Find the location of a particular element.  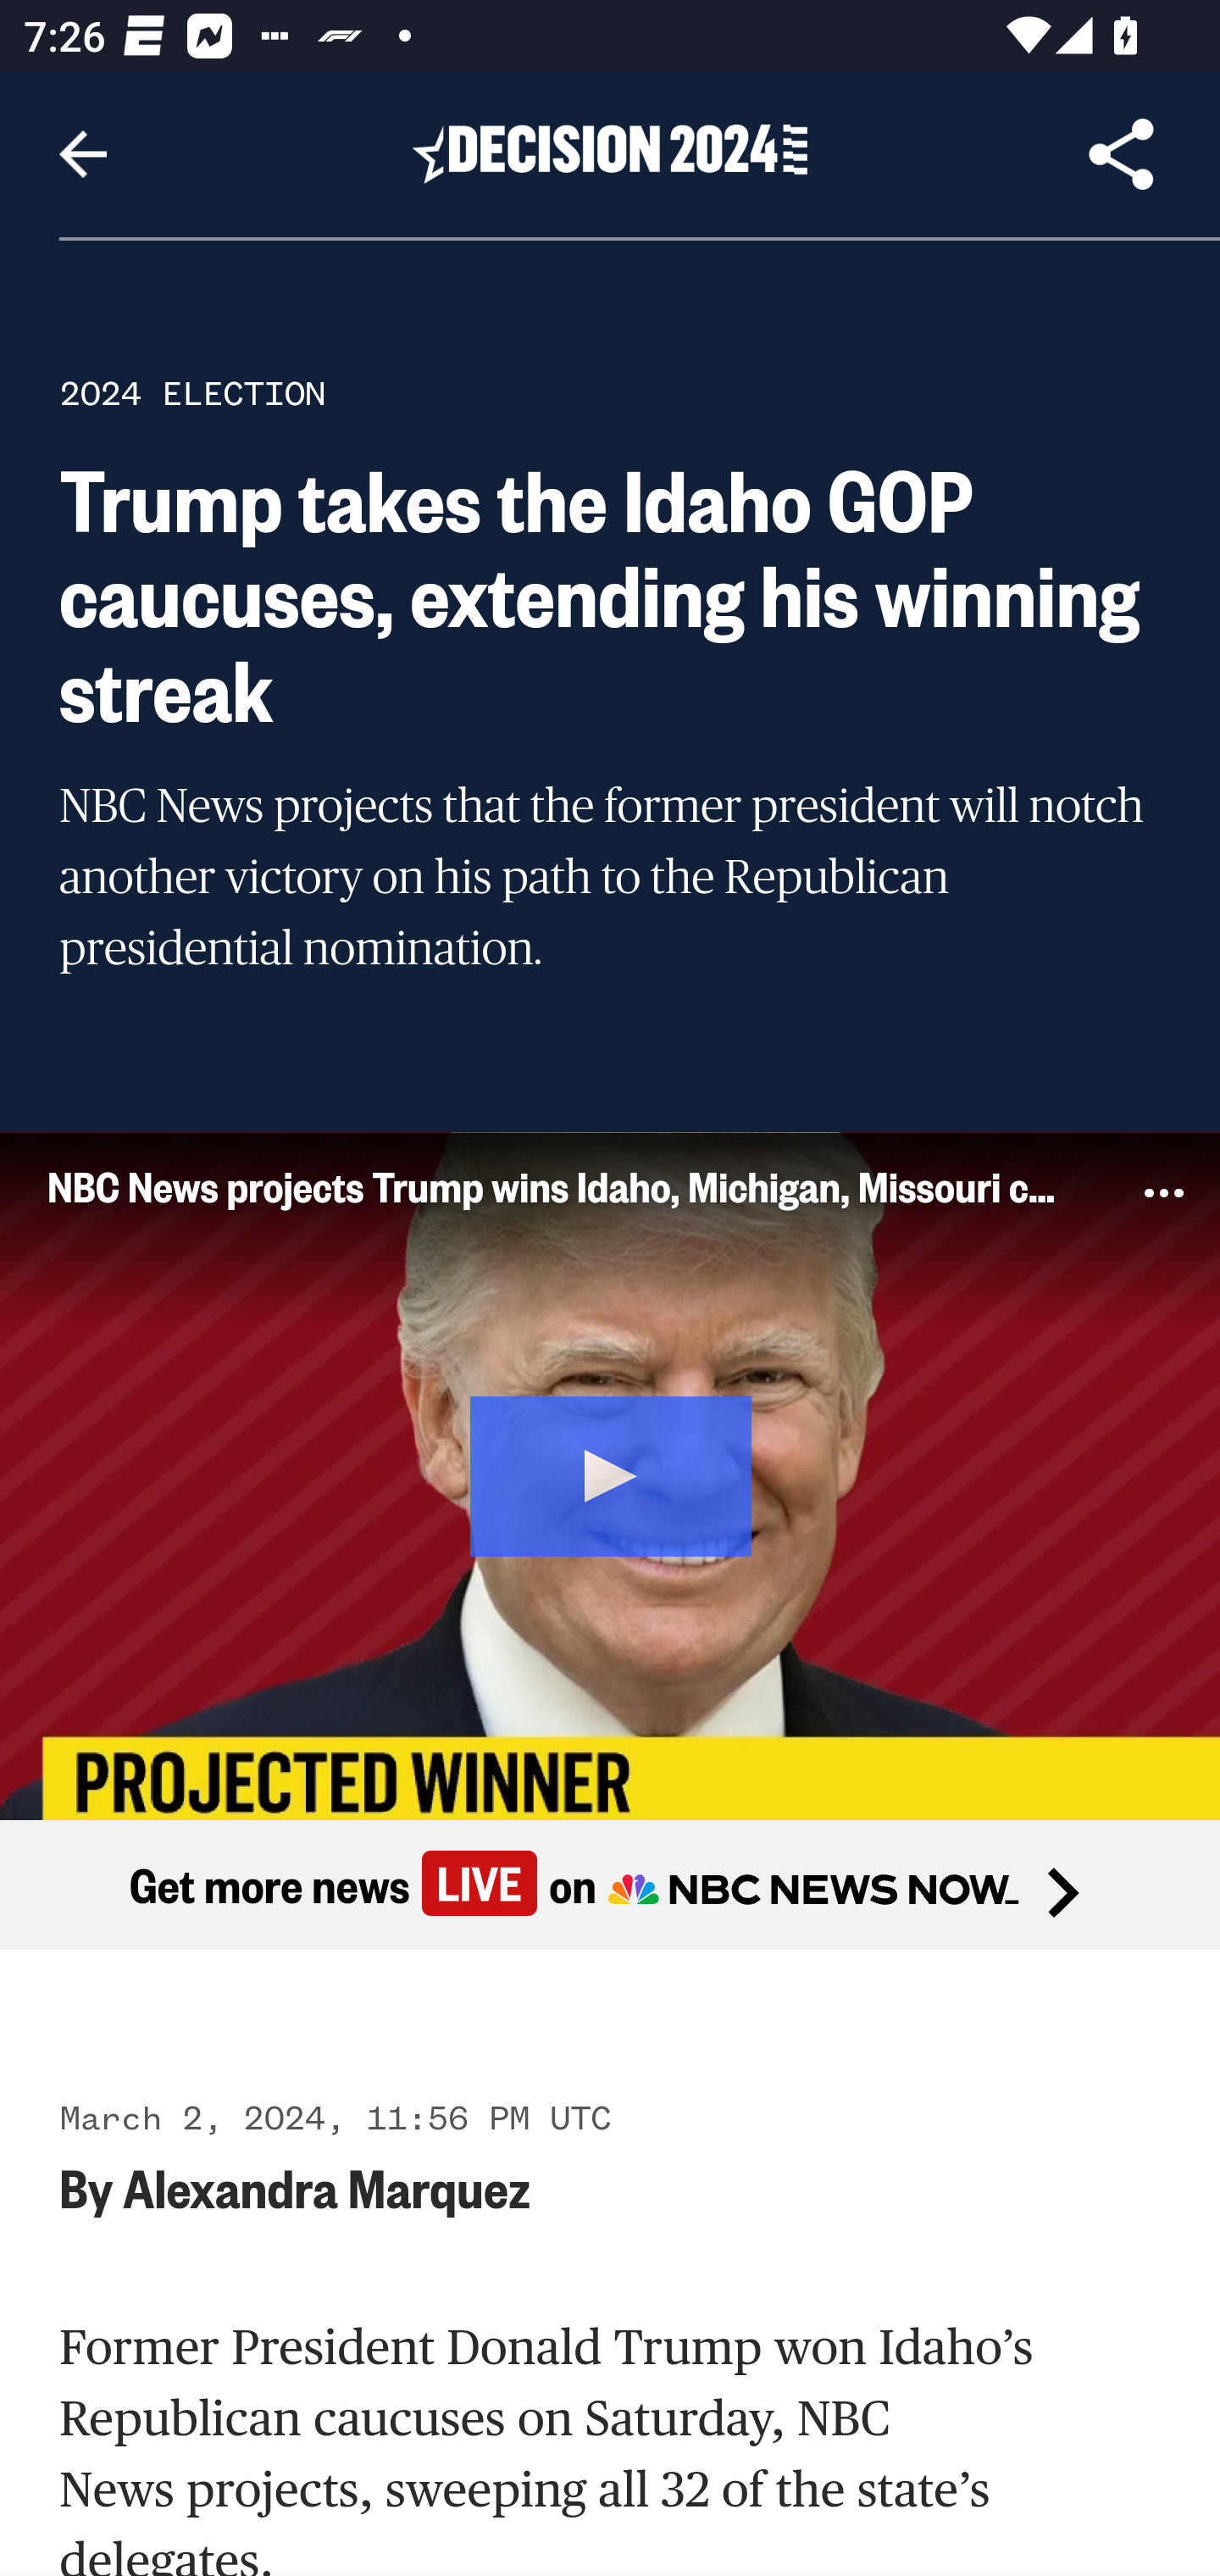

Video Player Unable to play media. Play   is located at coordinates (610, 1474).